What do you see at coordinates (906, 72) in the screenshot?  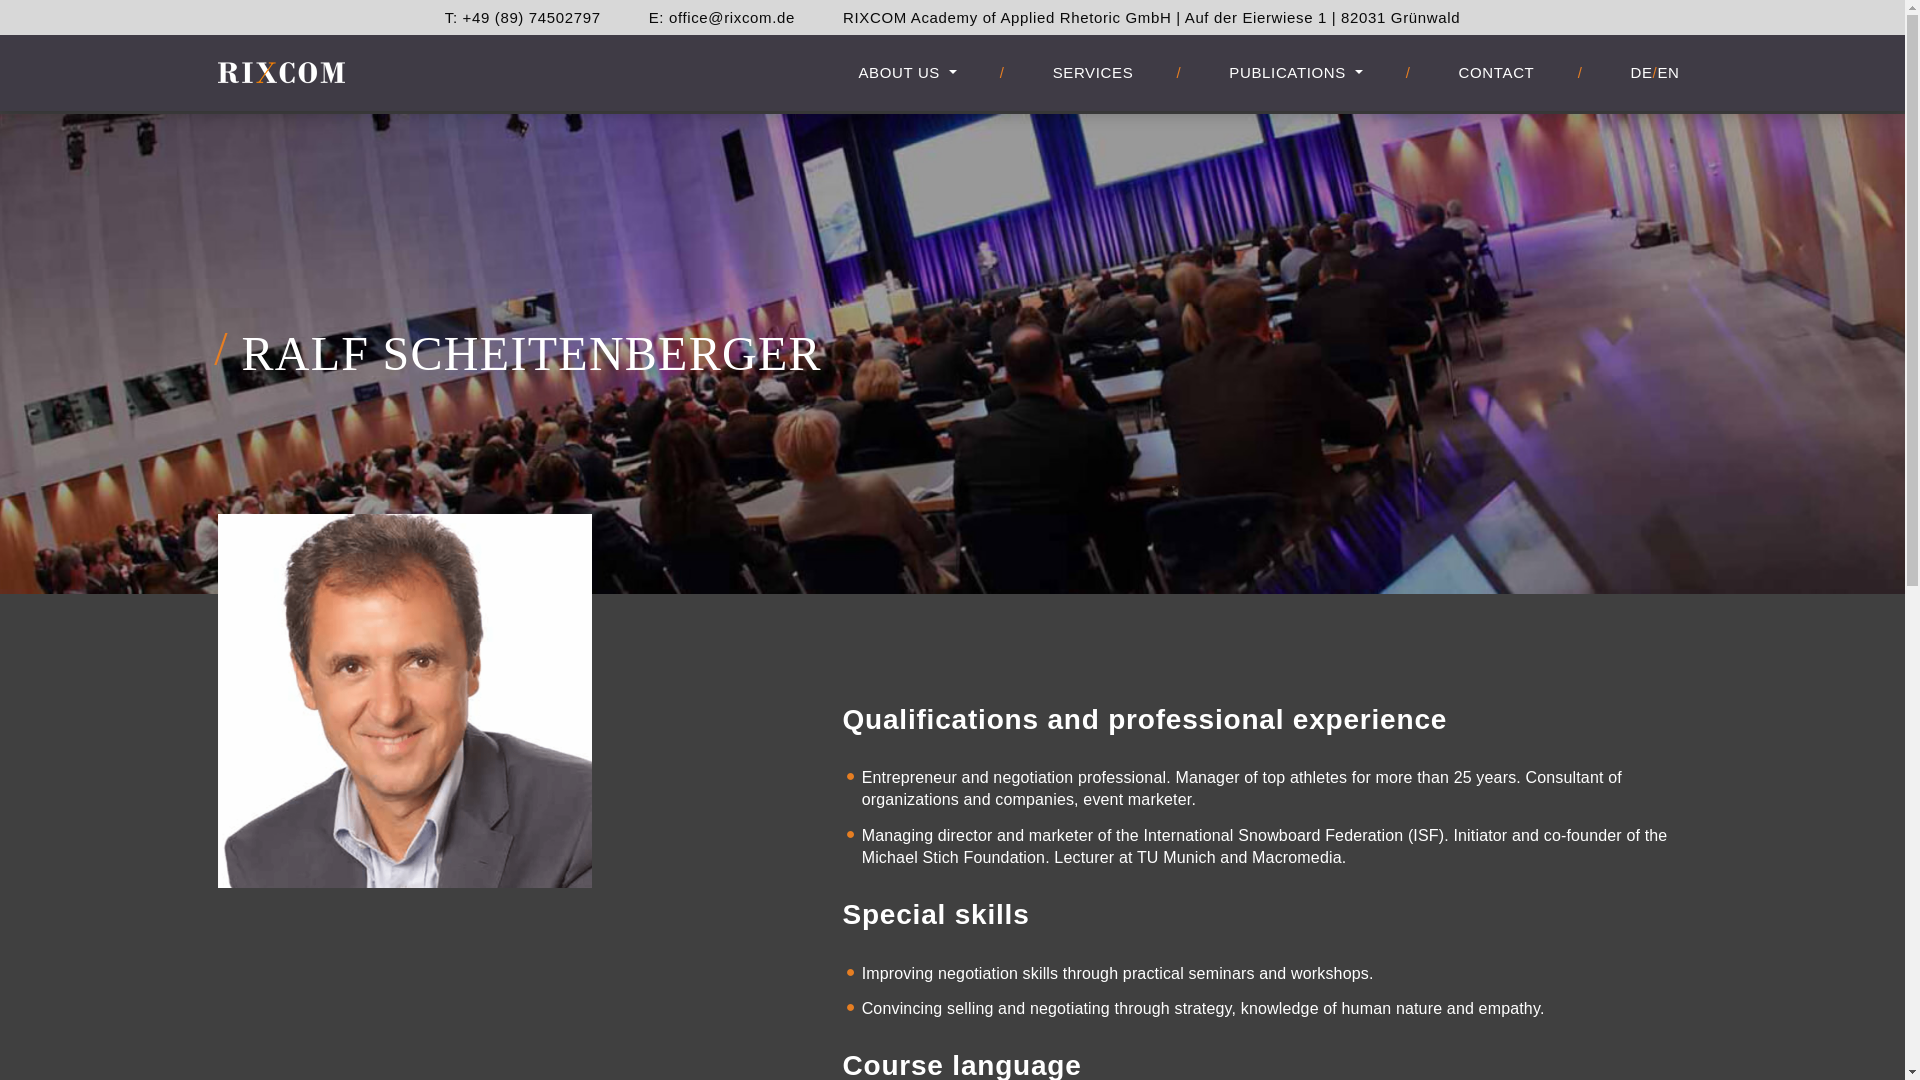 I see `ABOUT US` at bounding box center [906, 72].